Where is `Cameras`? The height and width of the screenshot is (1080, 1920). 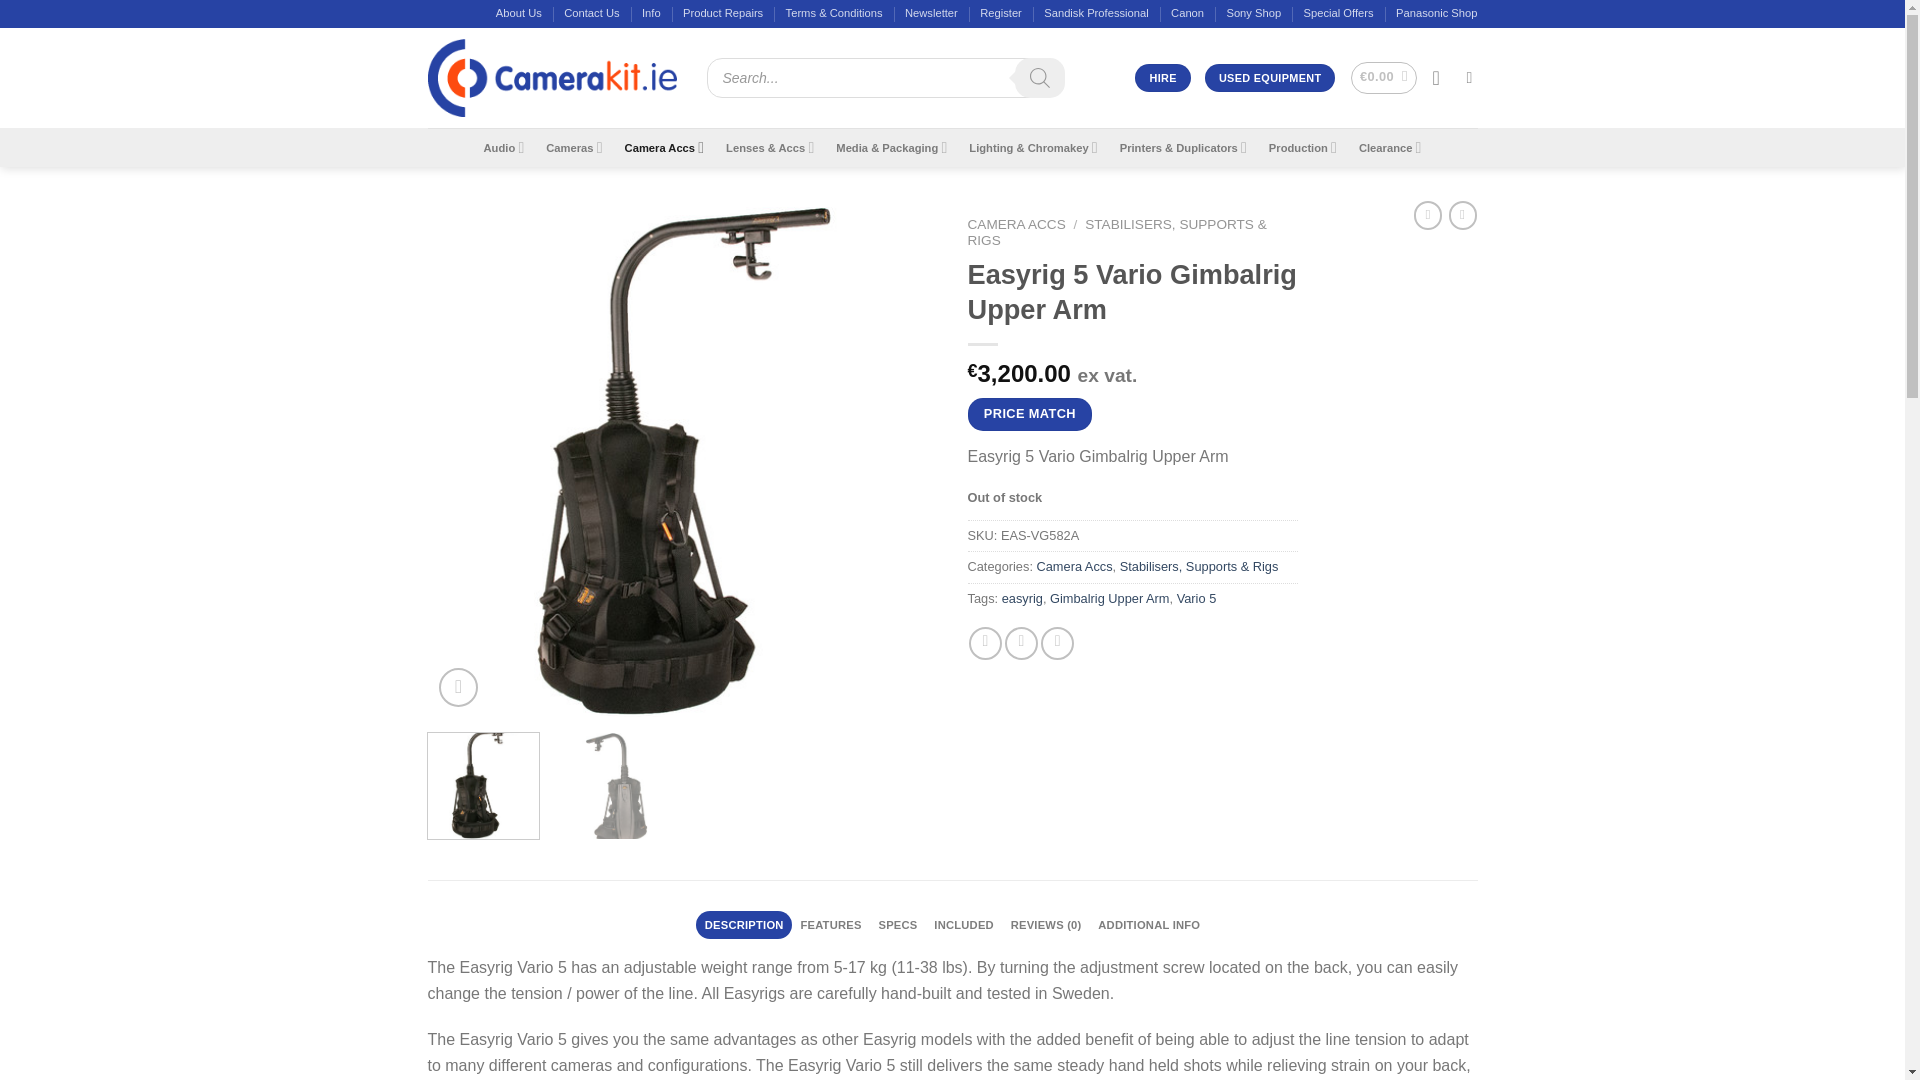
Cameras is located at coordinates (574, 148).